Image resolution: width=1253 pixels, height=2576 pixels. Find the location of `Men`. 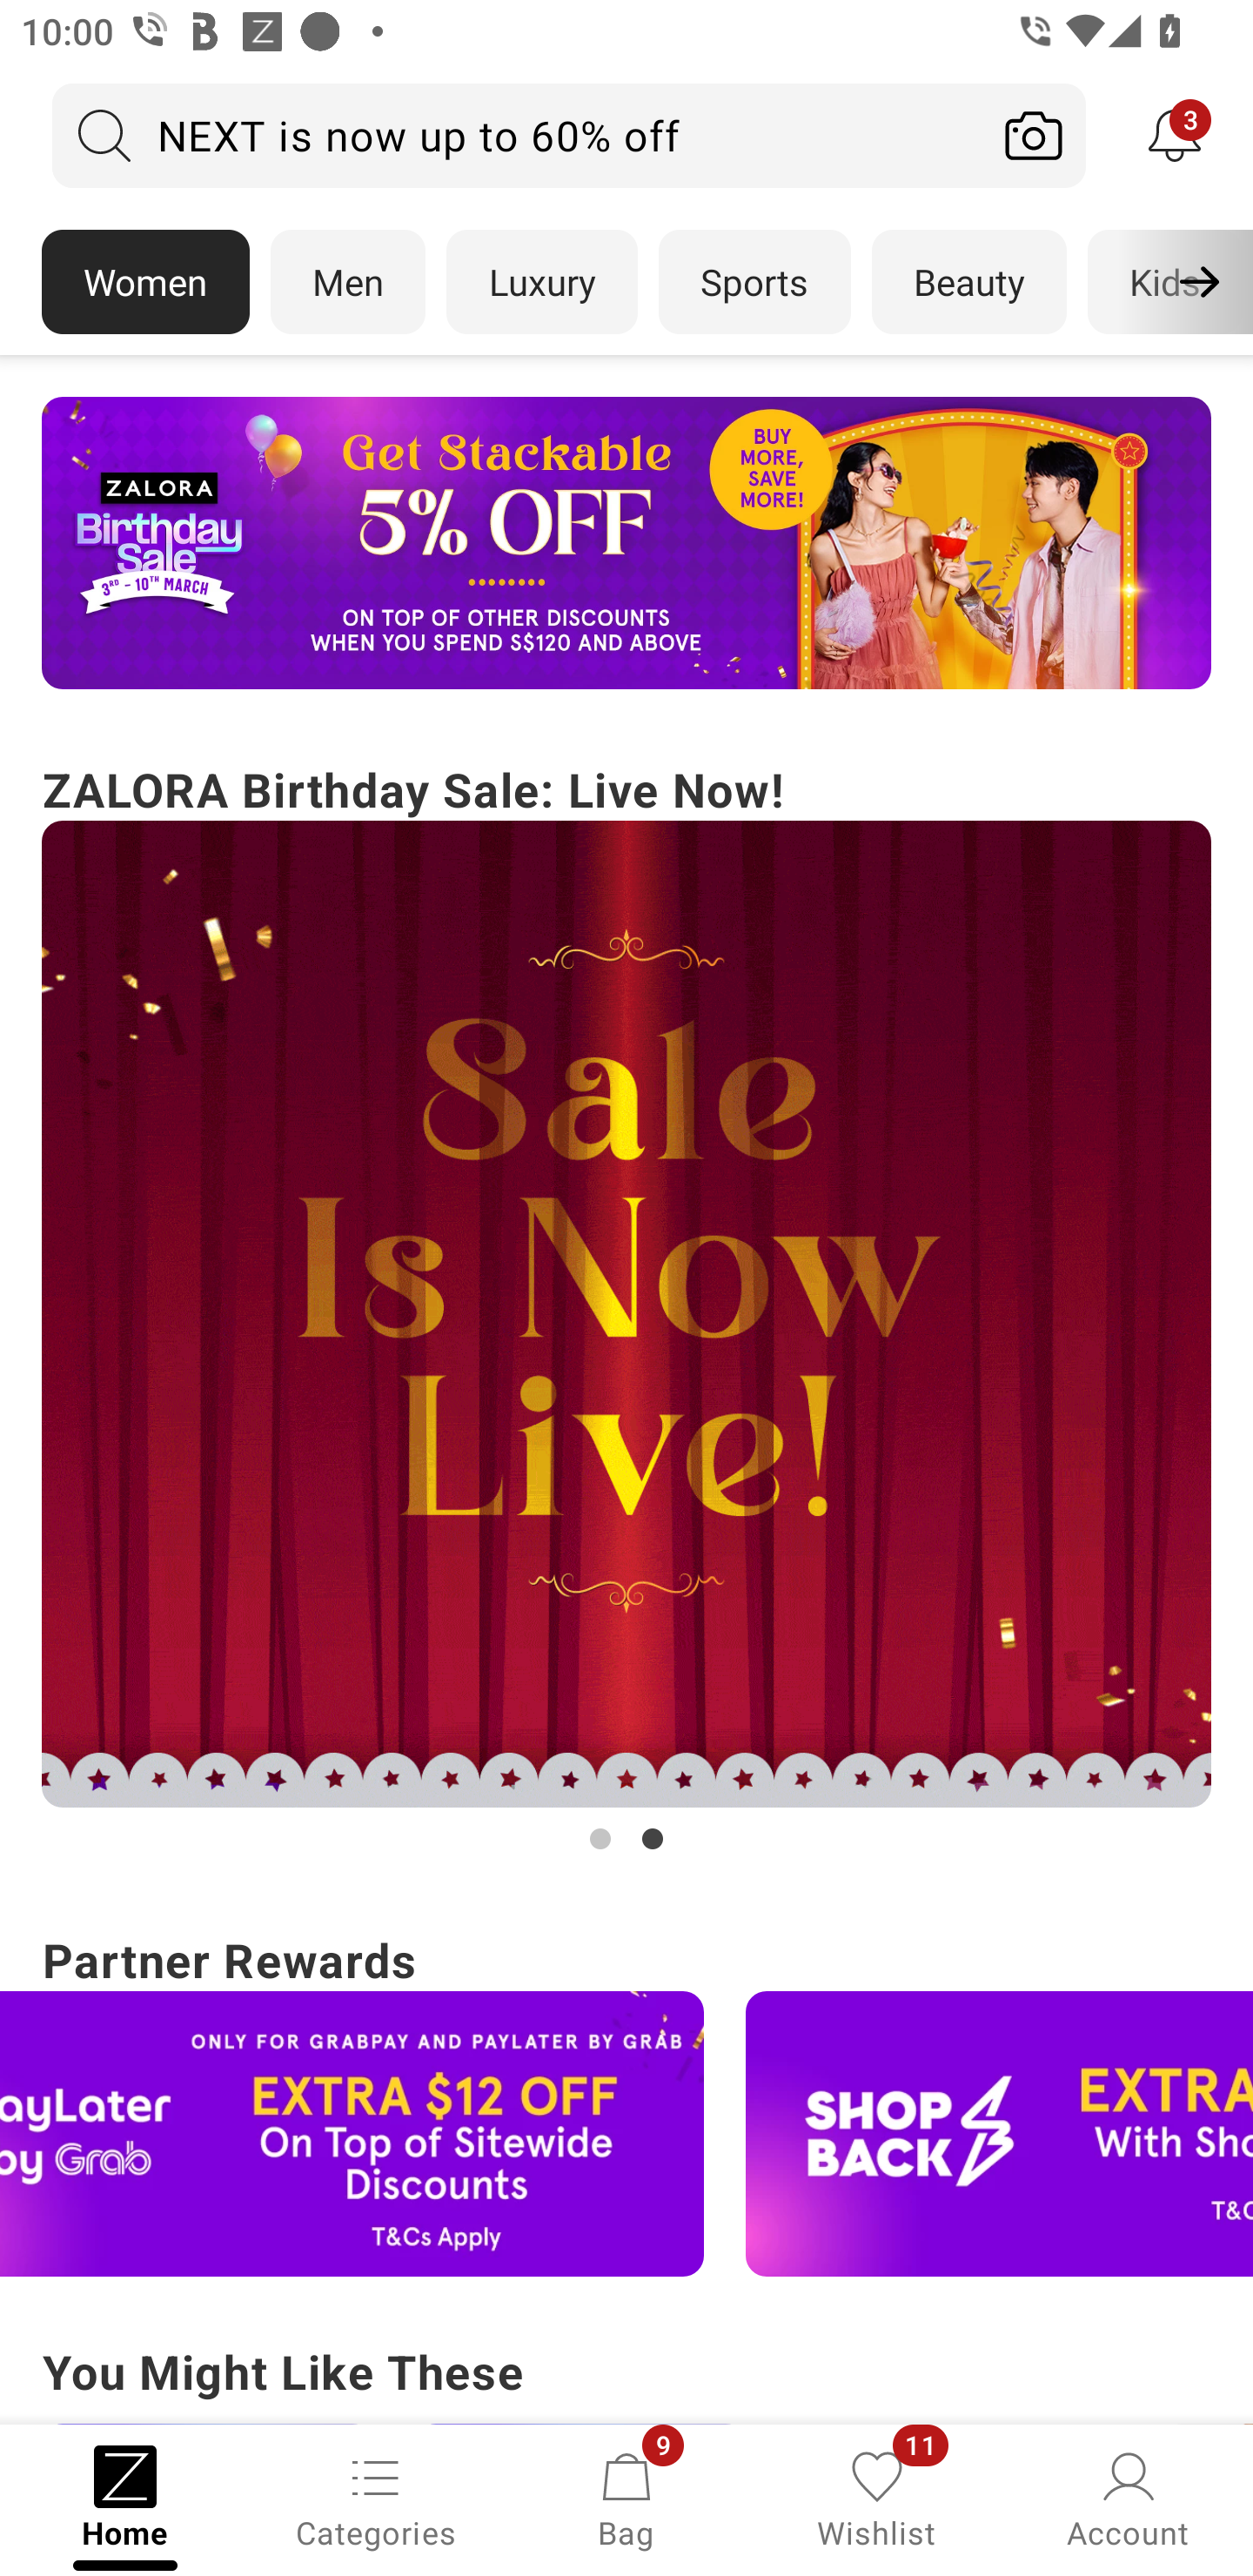

Men is located at coordinates (348, 282).